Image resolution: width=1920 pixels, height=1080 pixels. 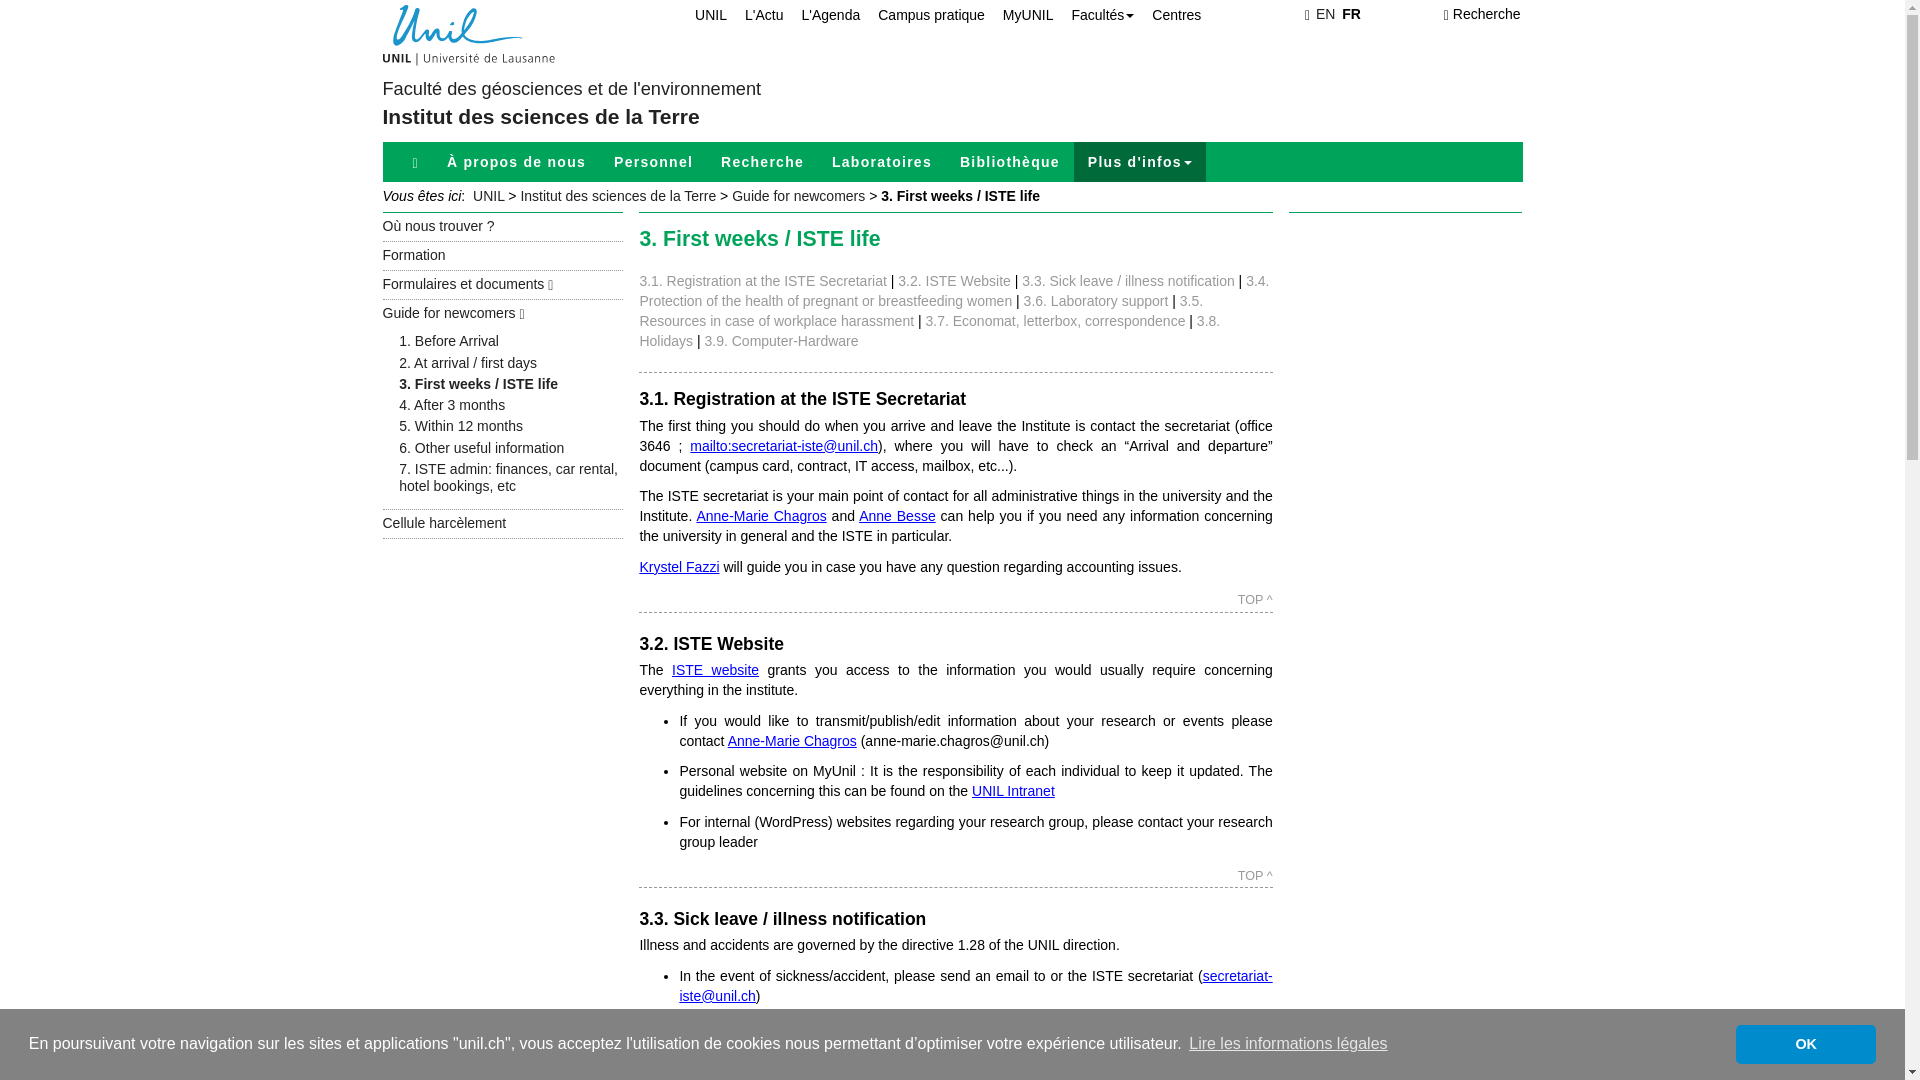 I want to click on Institut des sciences de la Terre, so click(x=540, y=116).